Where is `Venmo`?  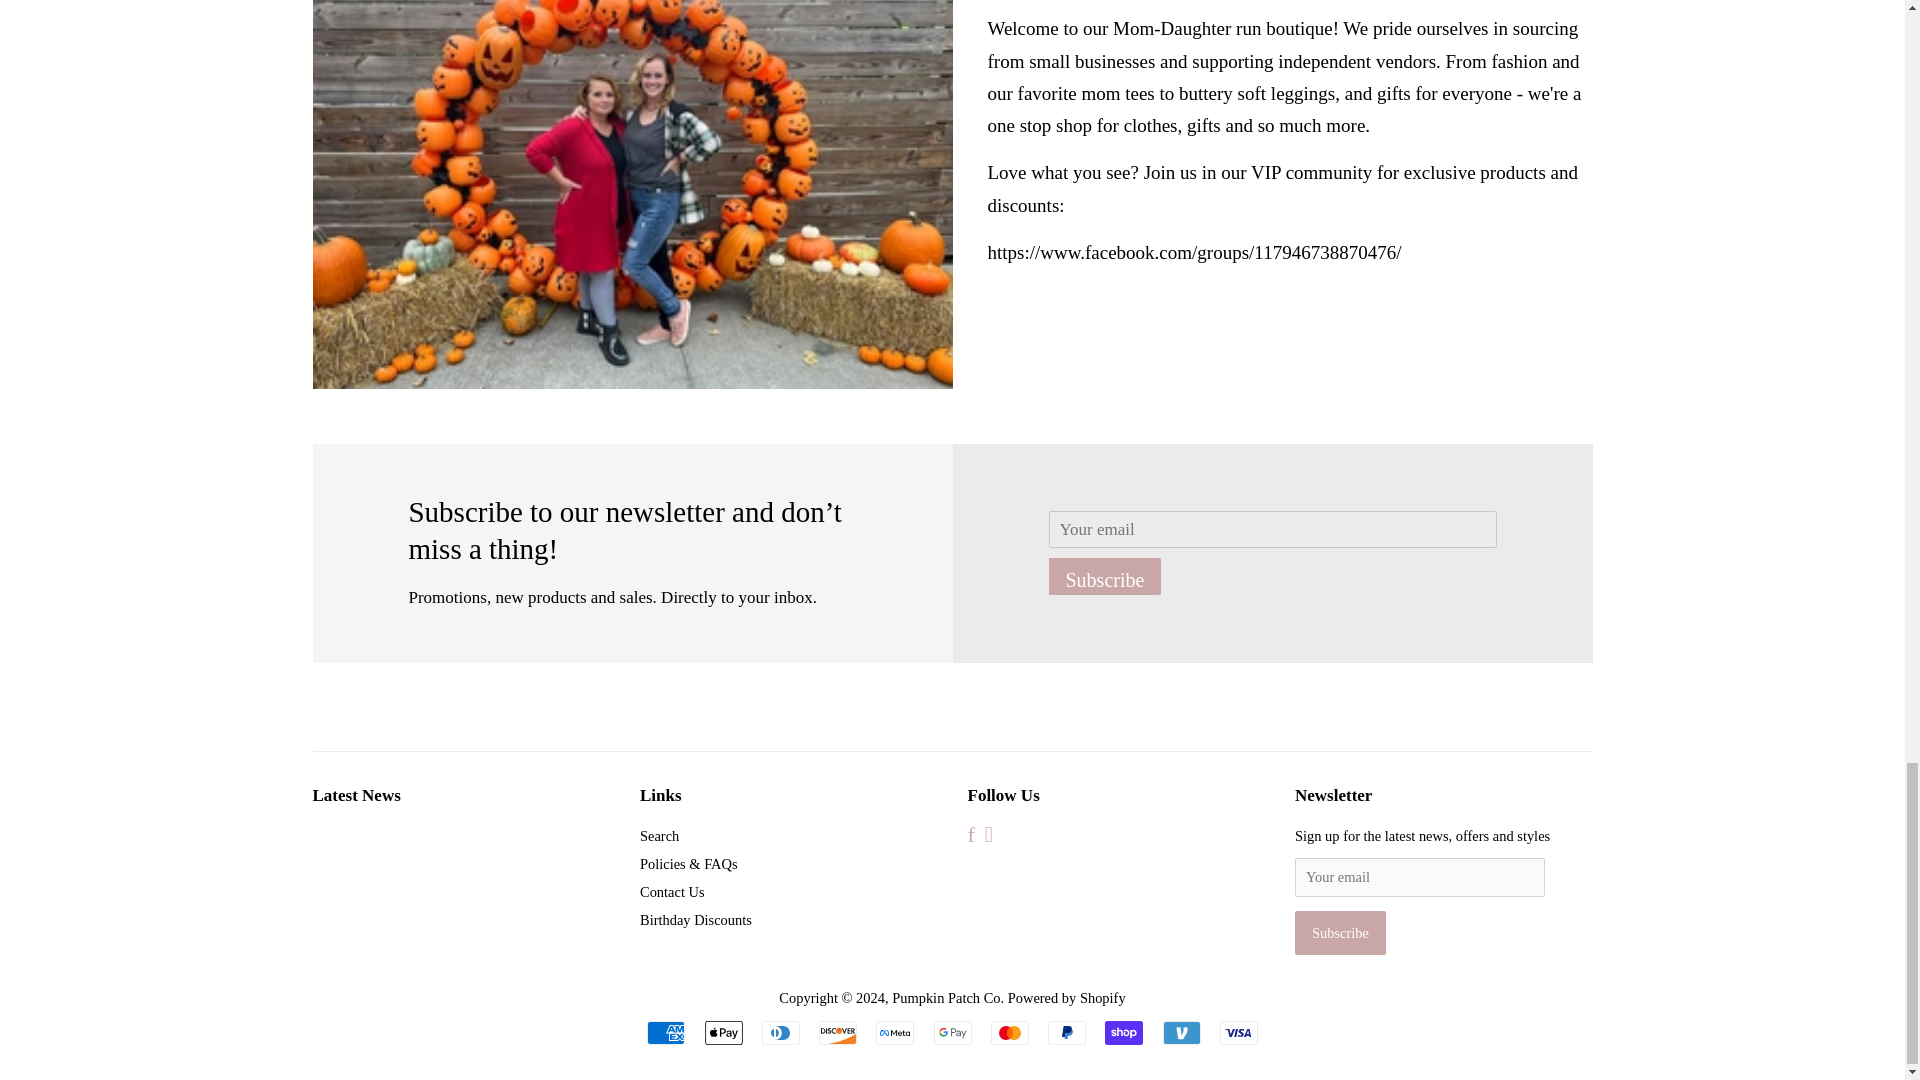
Venmo is located at coordinates (1180, 1032).